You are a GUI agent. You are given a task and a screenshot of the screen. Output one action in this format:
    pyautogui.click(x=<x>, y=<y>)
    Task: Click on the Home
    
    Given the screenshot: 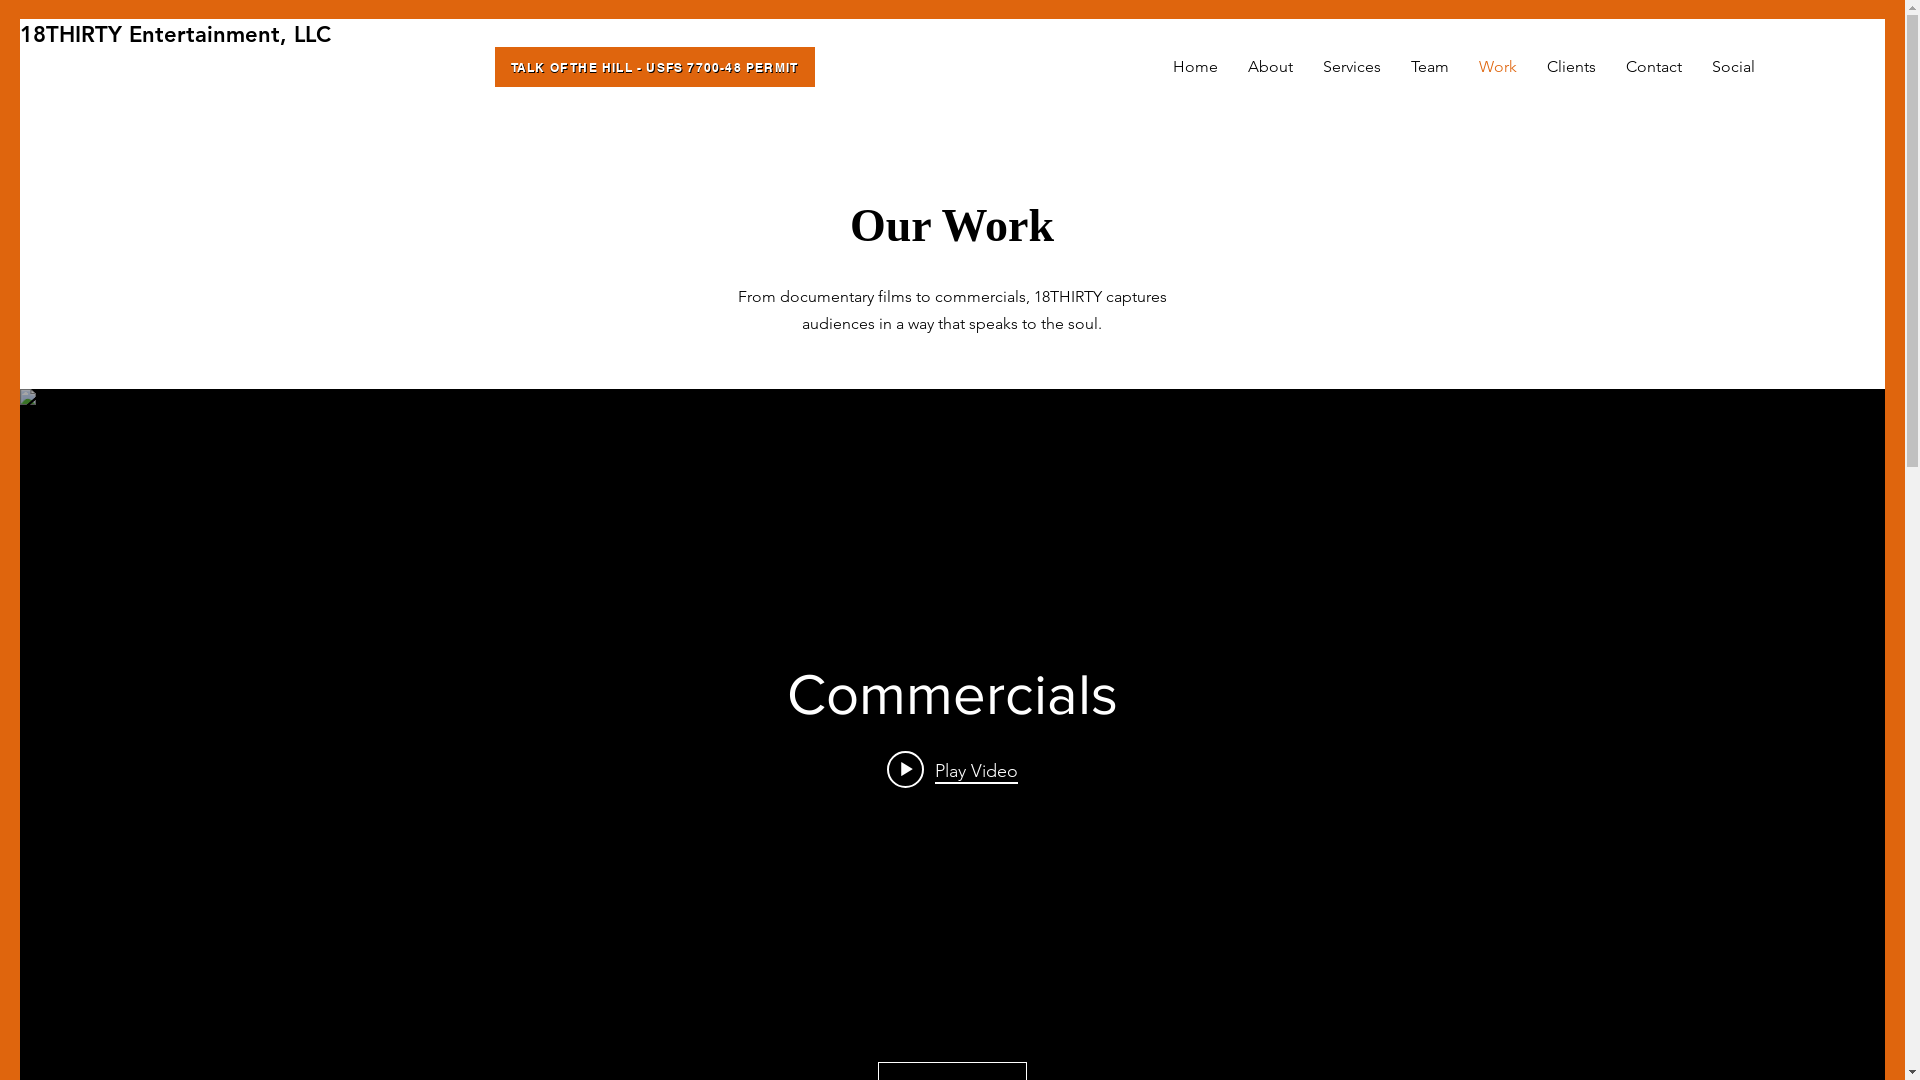 What is the action you would take?
    pyautogui.click(x=1196, y=67)
    